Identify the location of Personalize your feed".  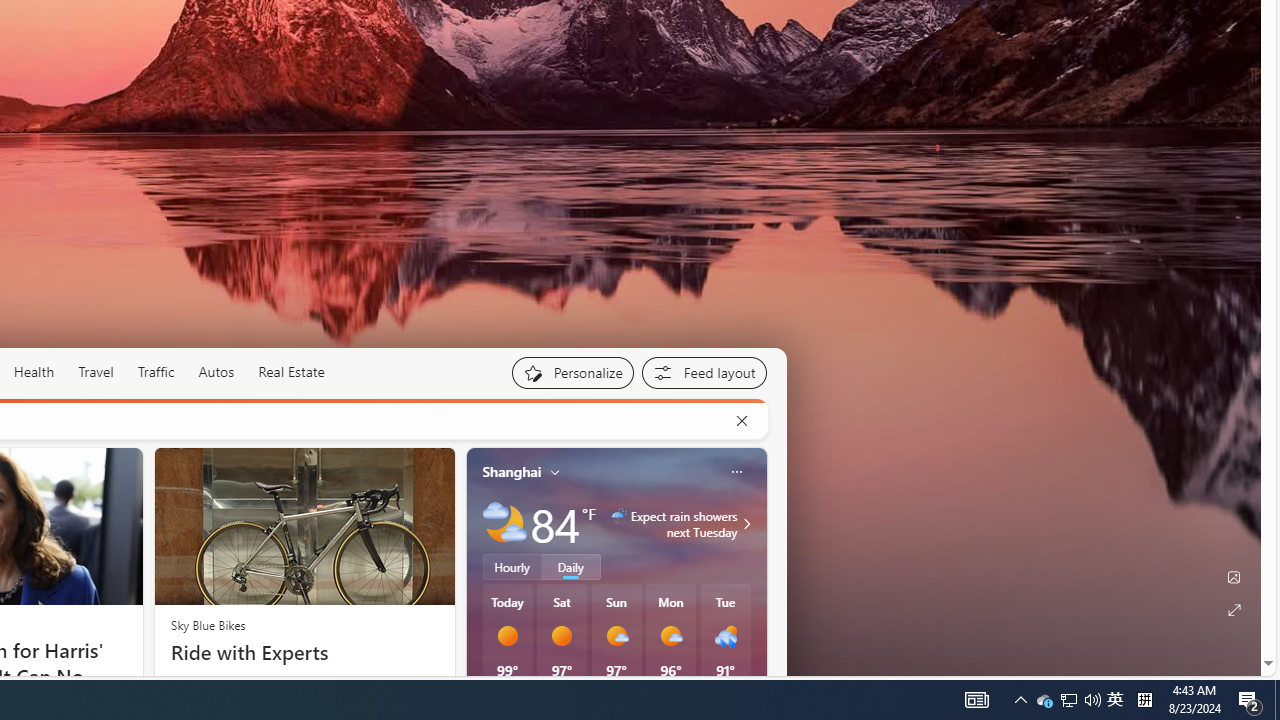
(572, 372).